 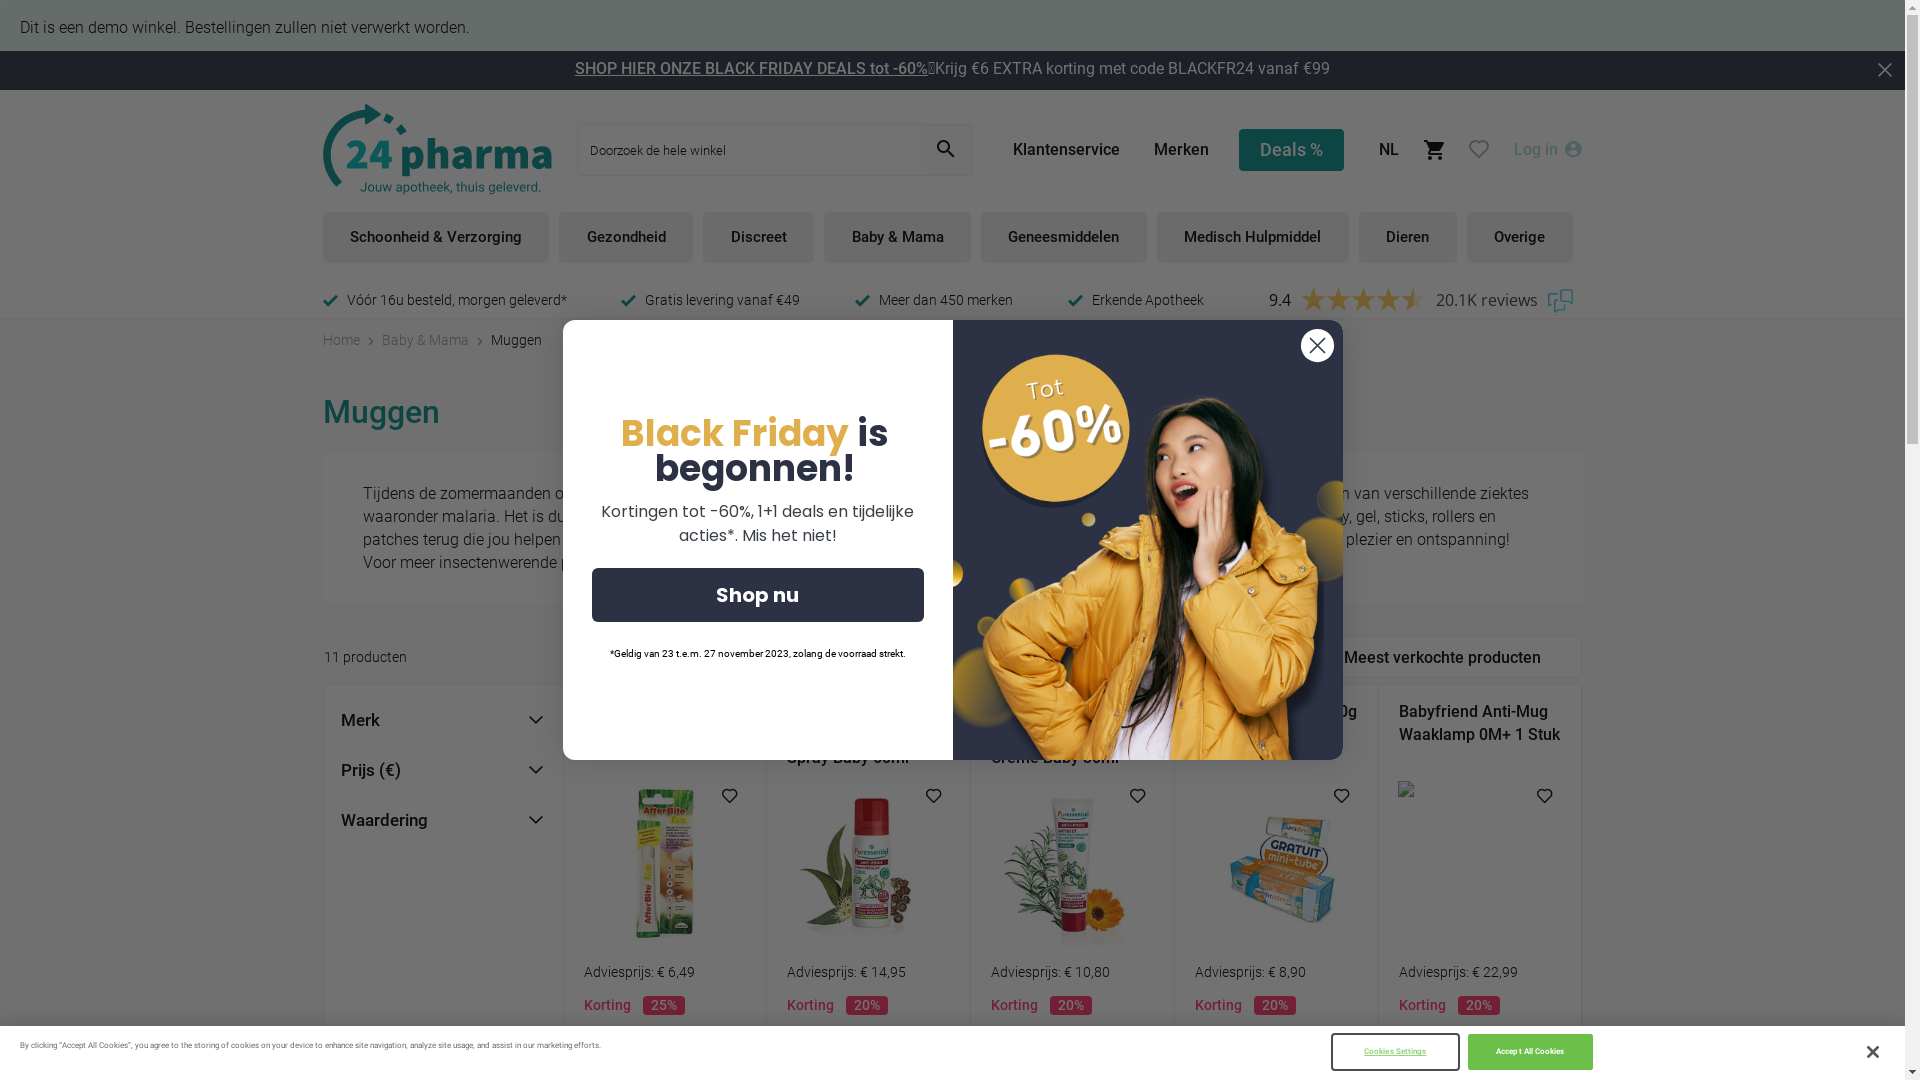 I want to click on Submit, so click(x=28, y=10).